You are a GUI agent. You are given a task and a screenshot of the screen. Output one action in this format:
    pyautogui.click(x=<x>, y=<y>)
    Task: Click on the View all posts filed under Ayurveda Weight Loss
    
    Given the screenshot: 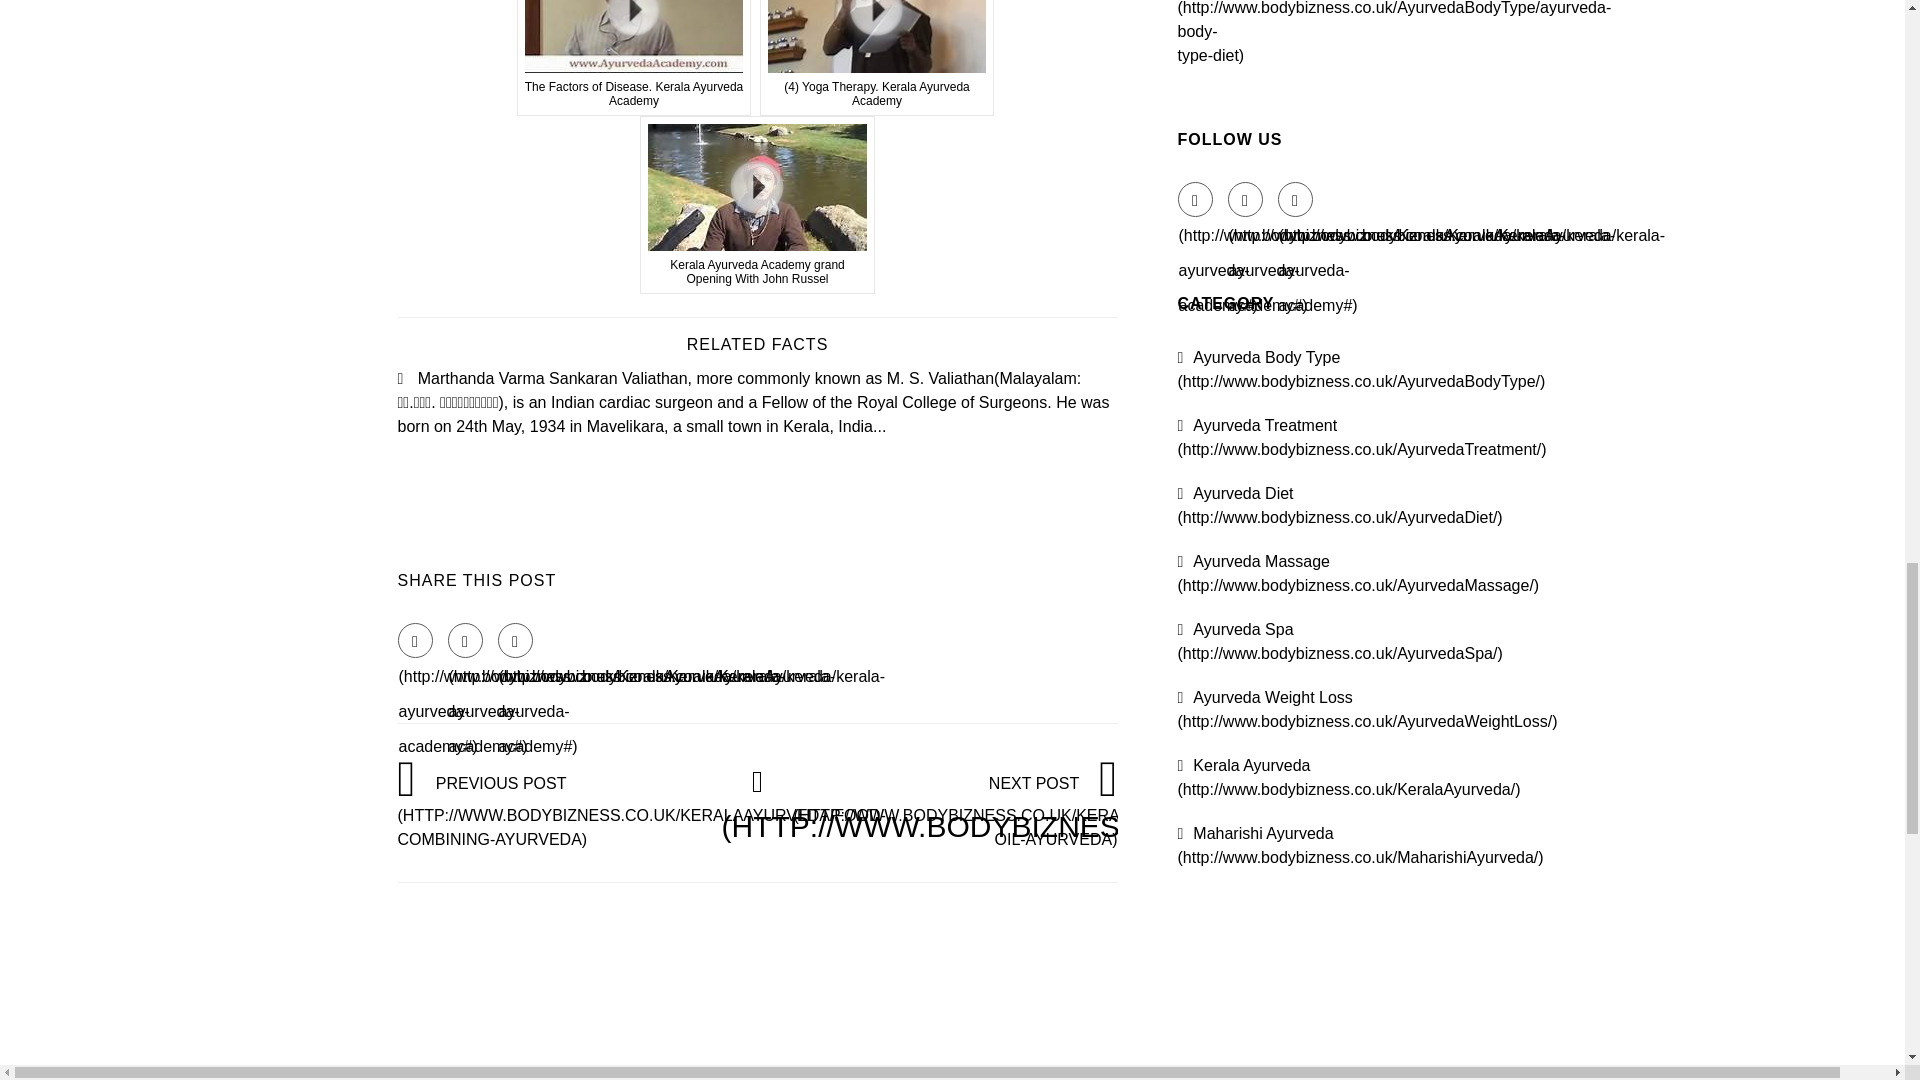 What is the action you would take?
    pyautogui.click(x=1368, y=710)
    